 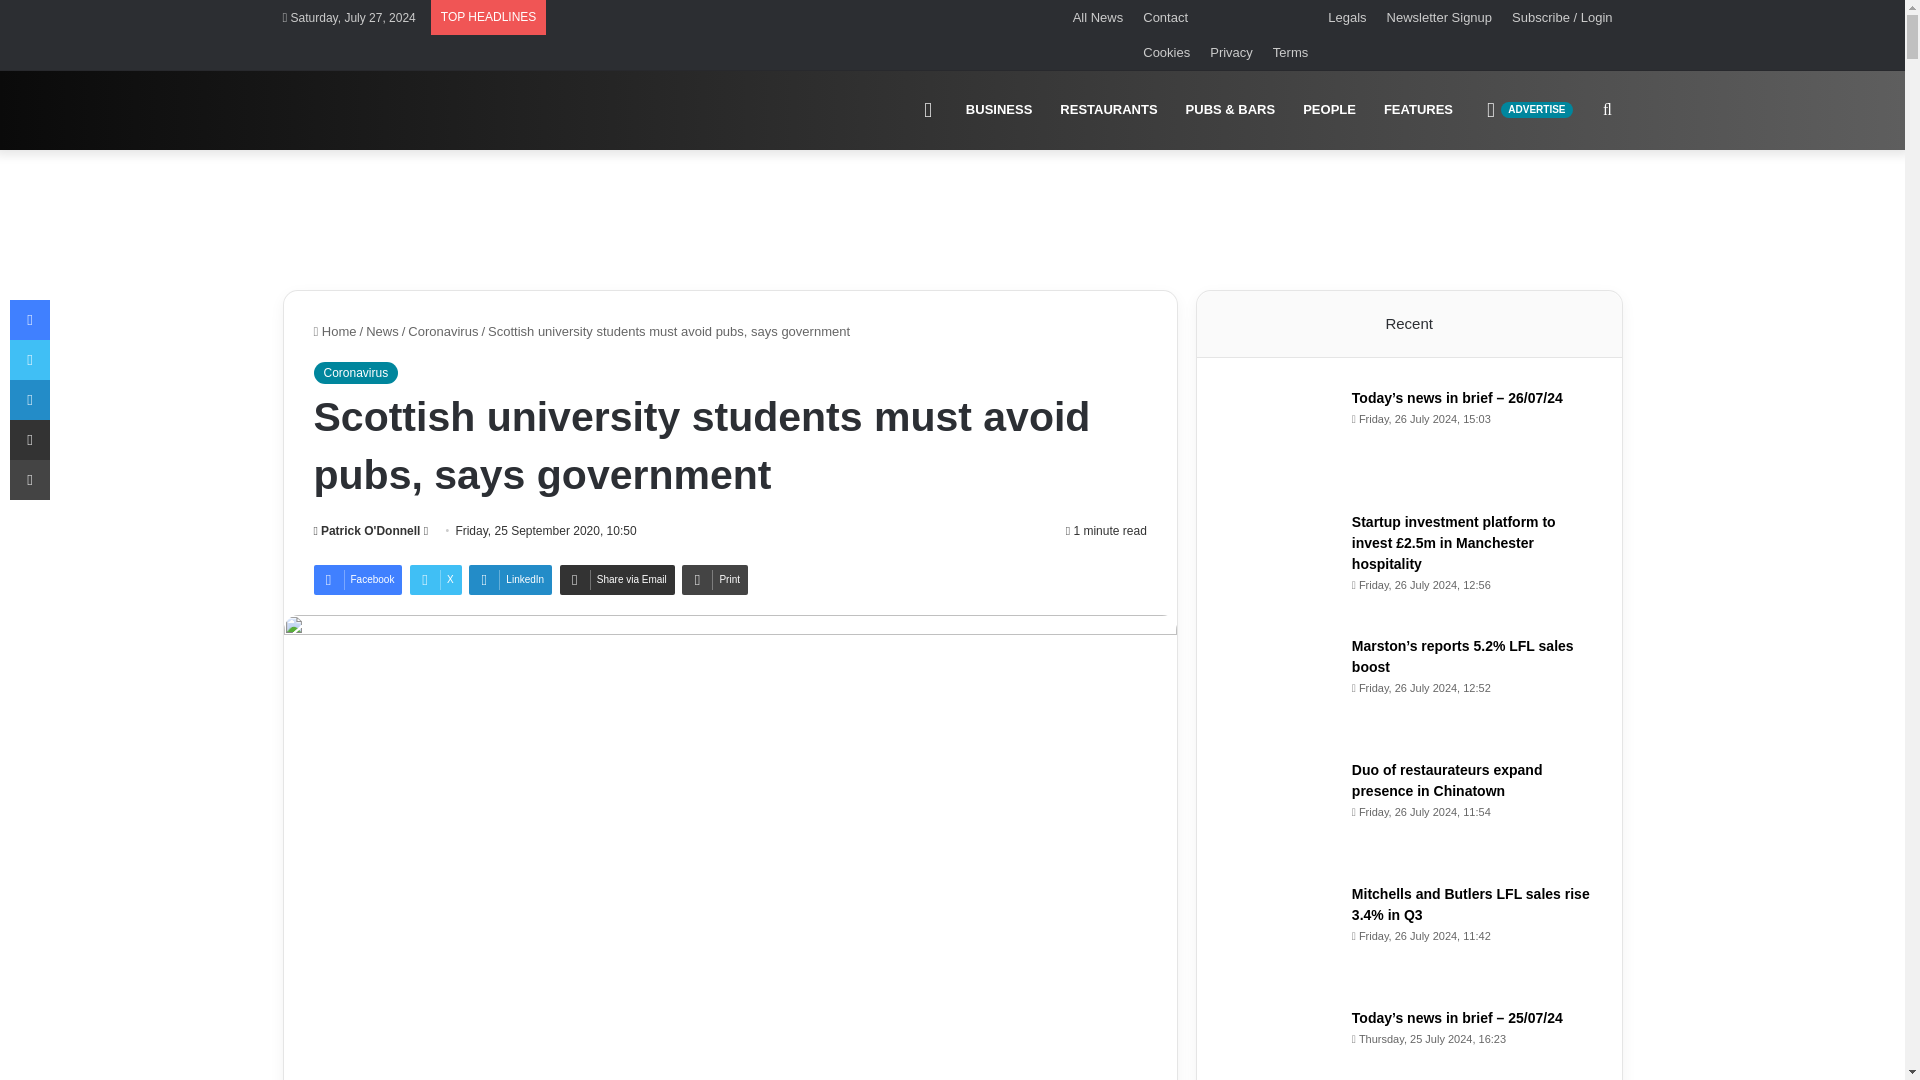 I want to click on Legals, so click(x=1346, y=17).